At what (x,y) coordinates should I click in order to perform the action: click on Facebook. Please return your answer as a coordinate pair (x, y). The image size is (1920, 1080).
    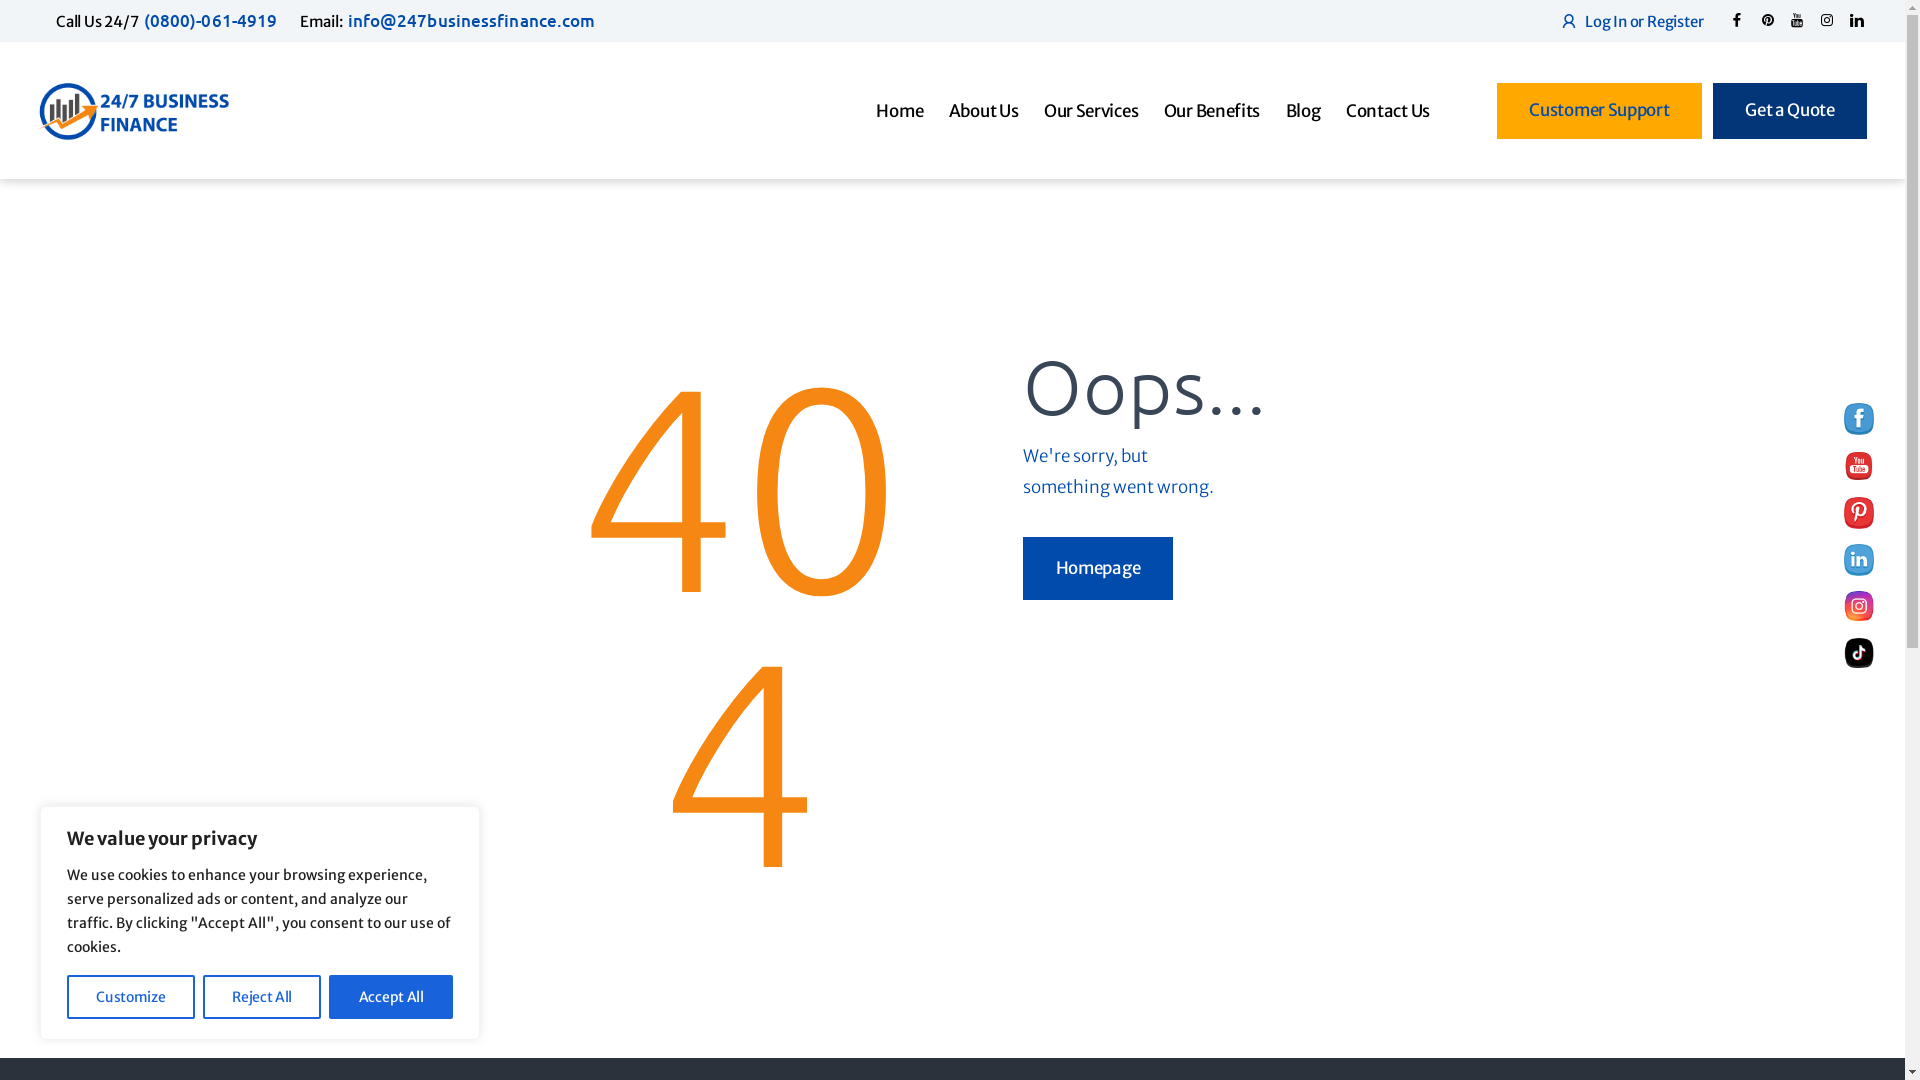
    Looking at the image, I should click on (1859, 419).